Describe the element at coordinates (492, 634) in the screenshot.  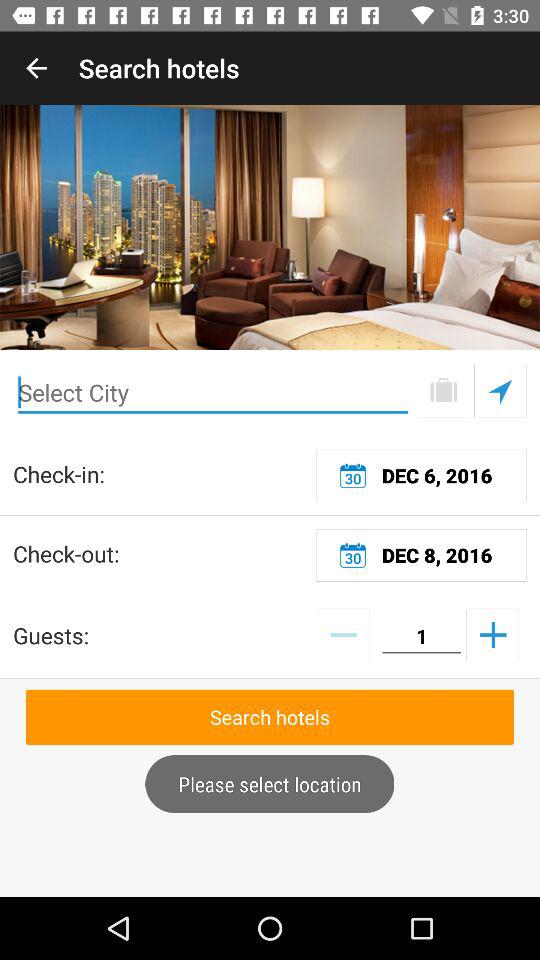
I see `add number of guests` at that location.